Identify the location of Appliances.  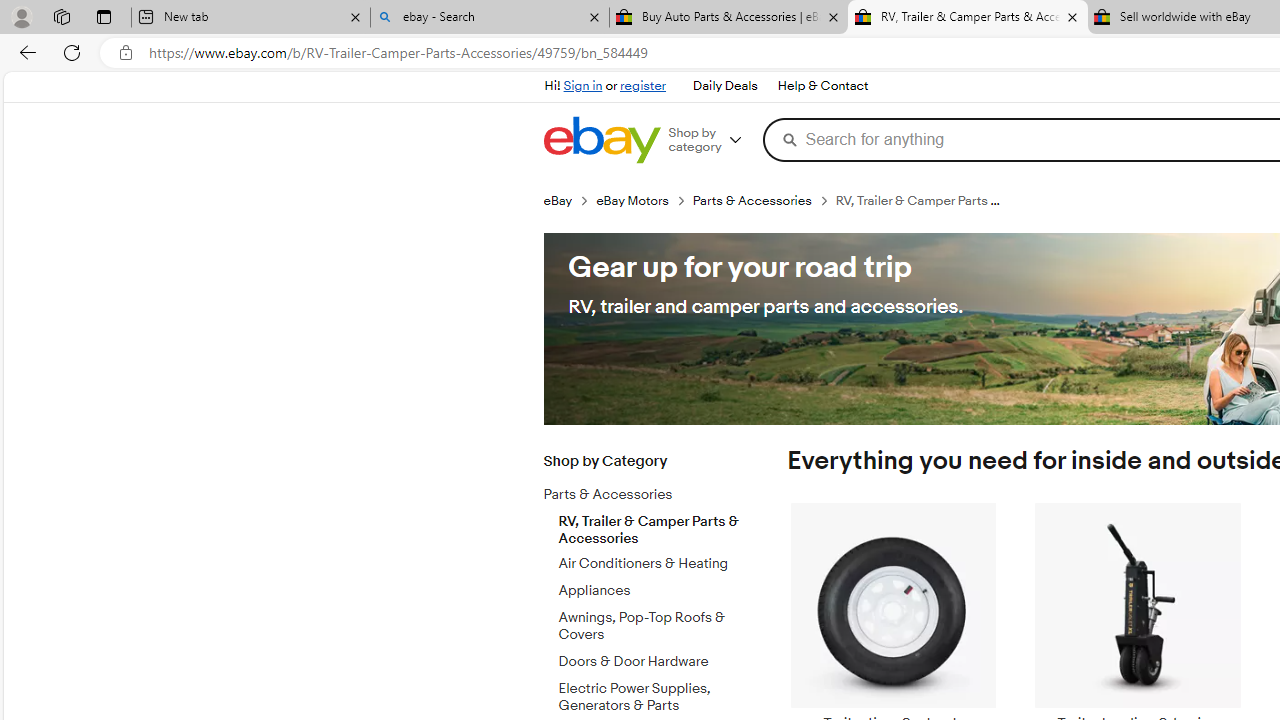
(653, 591).